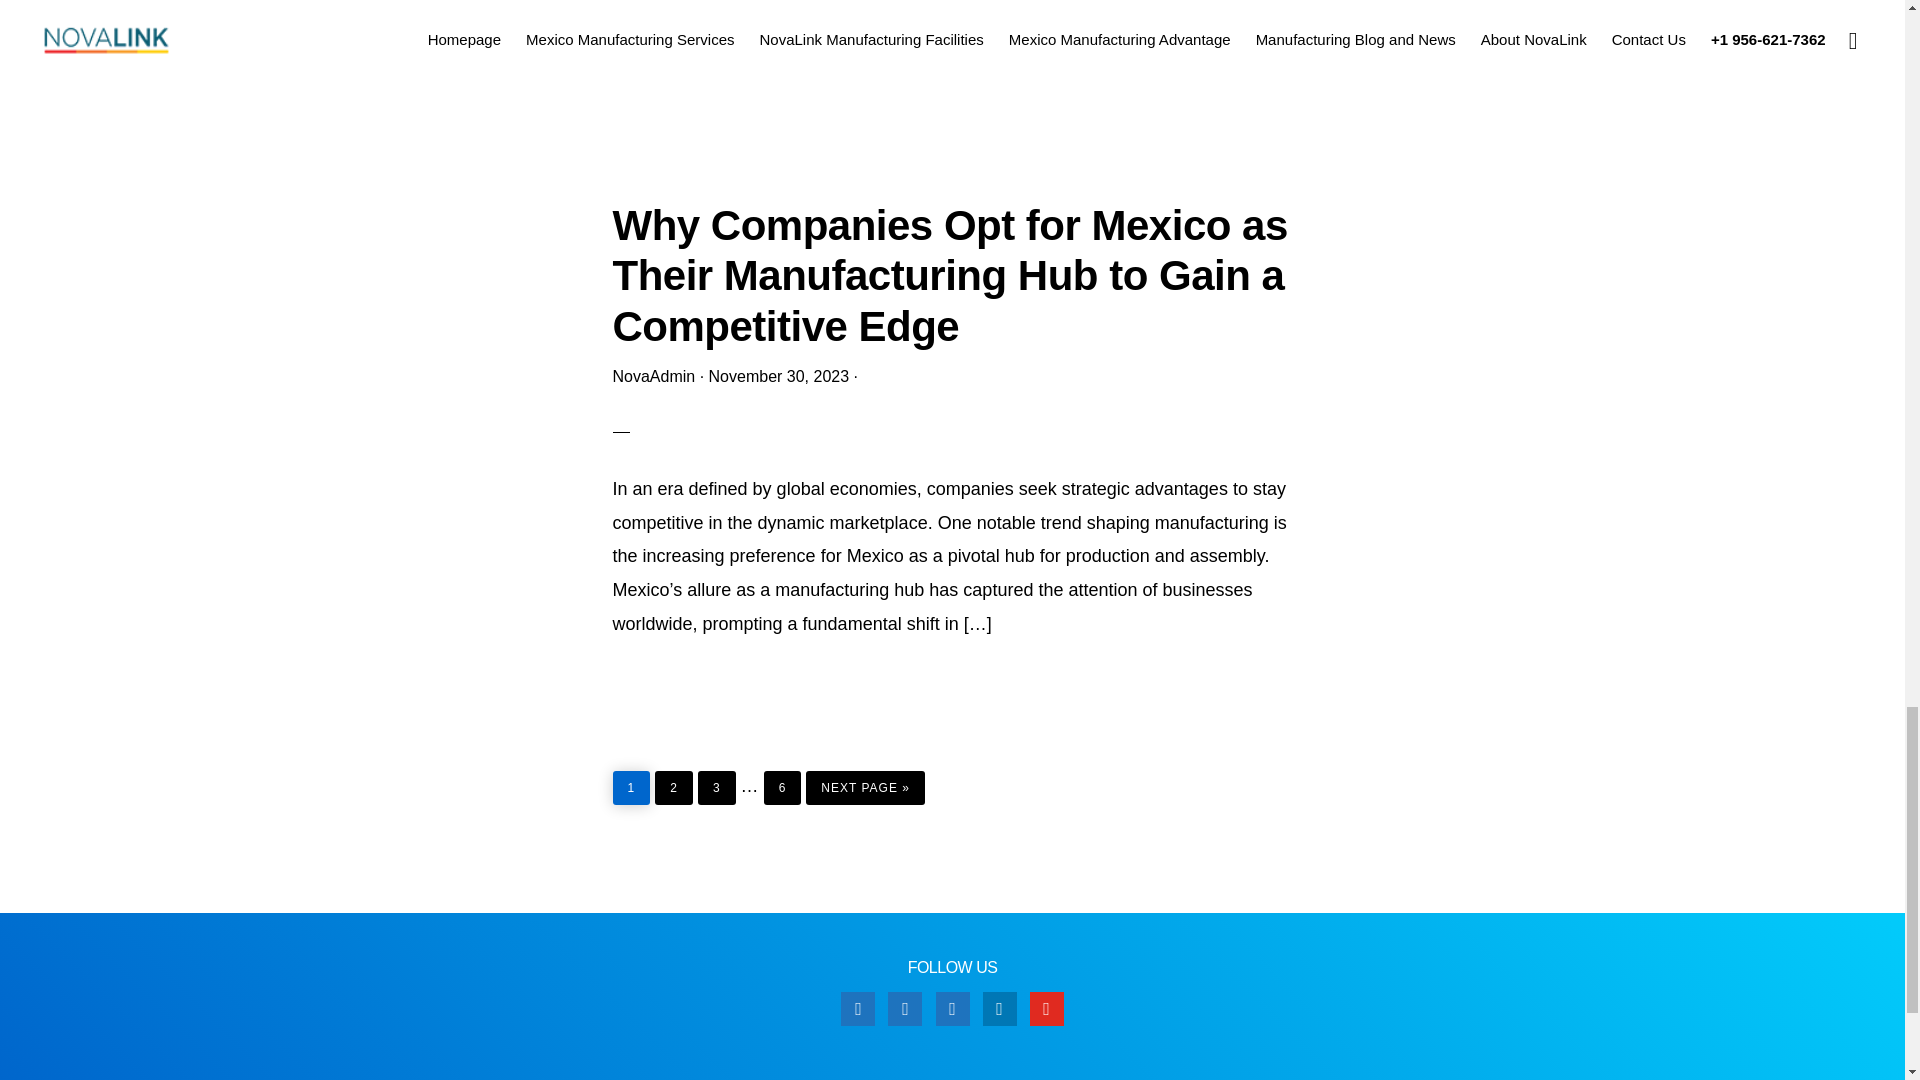 The image size is (1920, 1080). I want to click on Instagram, so click(952, 1007).